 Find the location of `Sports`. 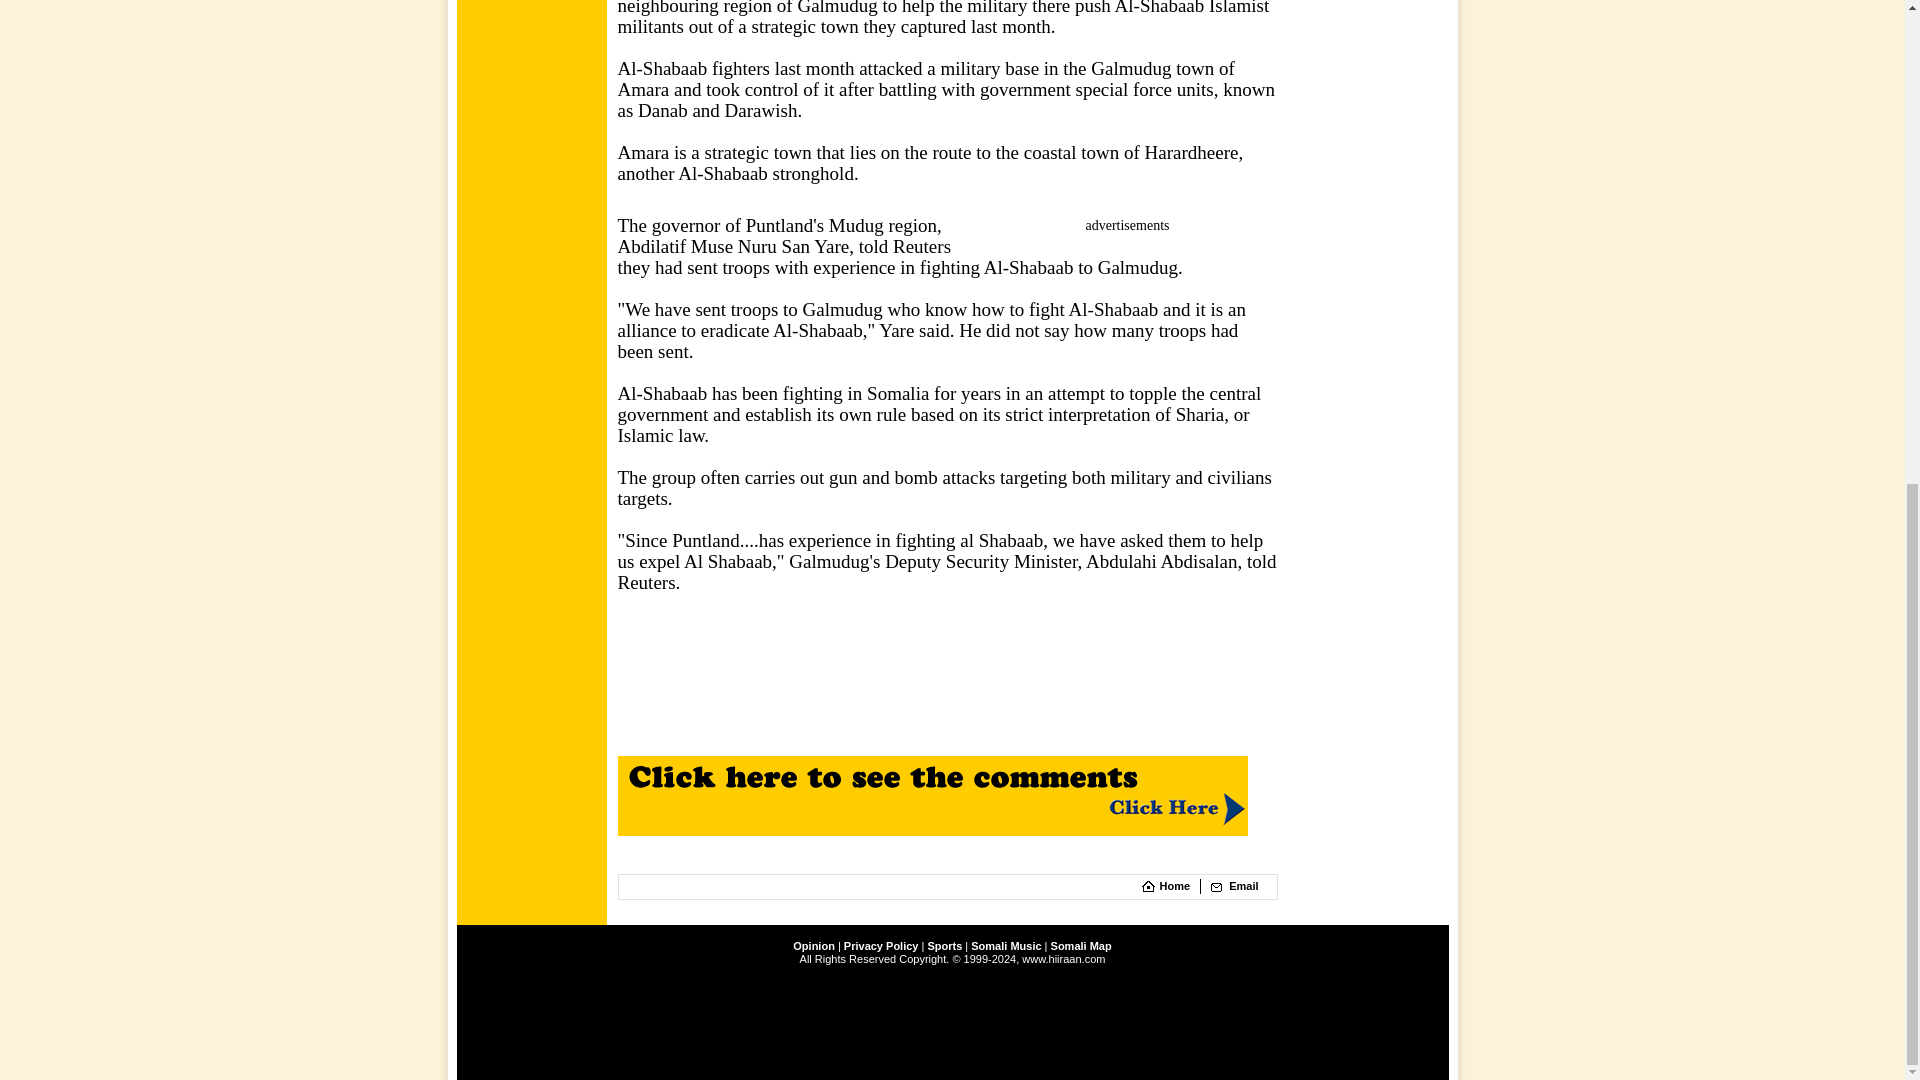

Sports is located at coordinates (944, 945).